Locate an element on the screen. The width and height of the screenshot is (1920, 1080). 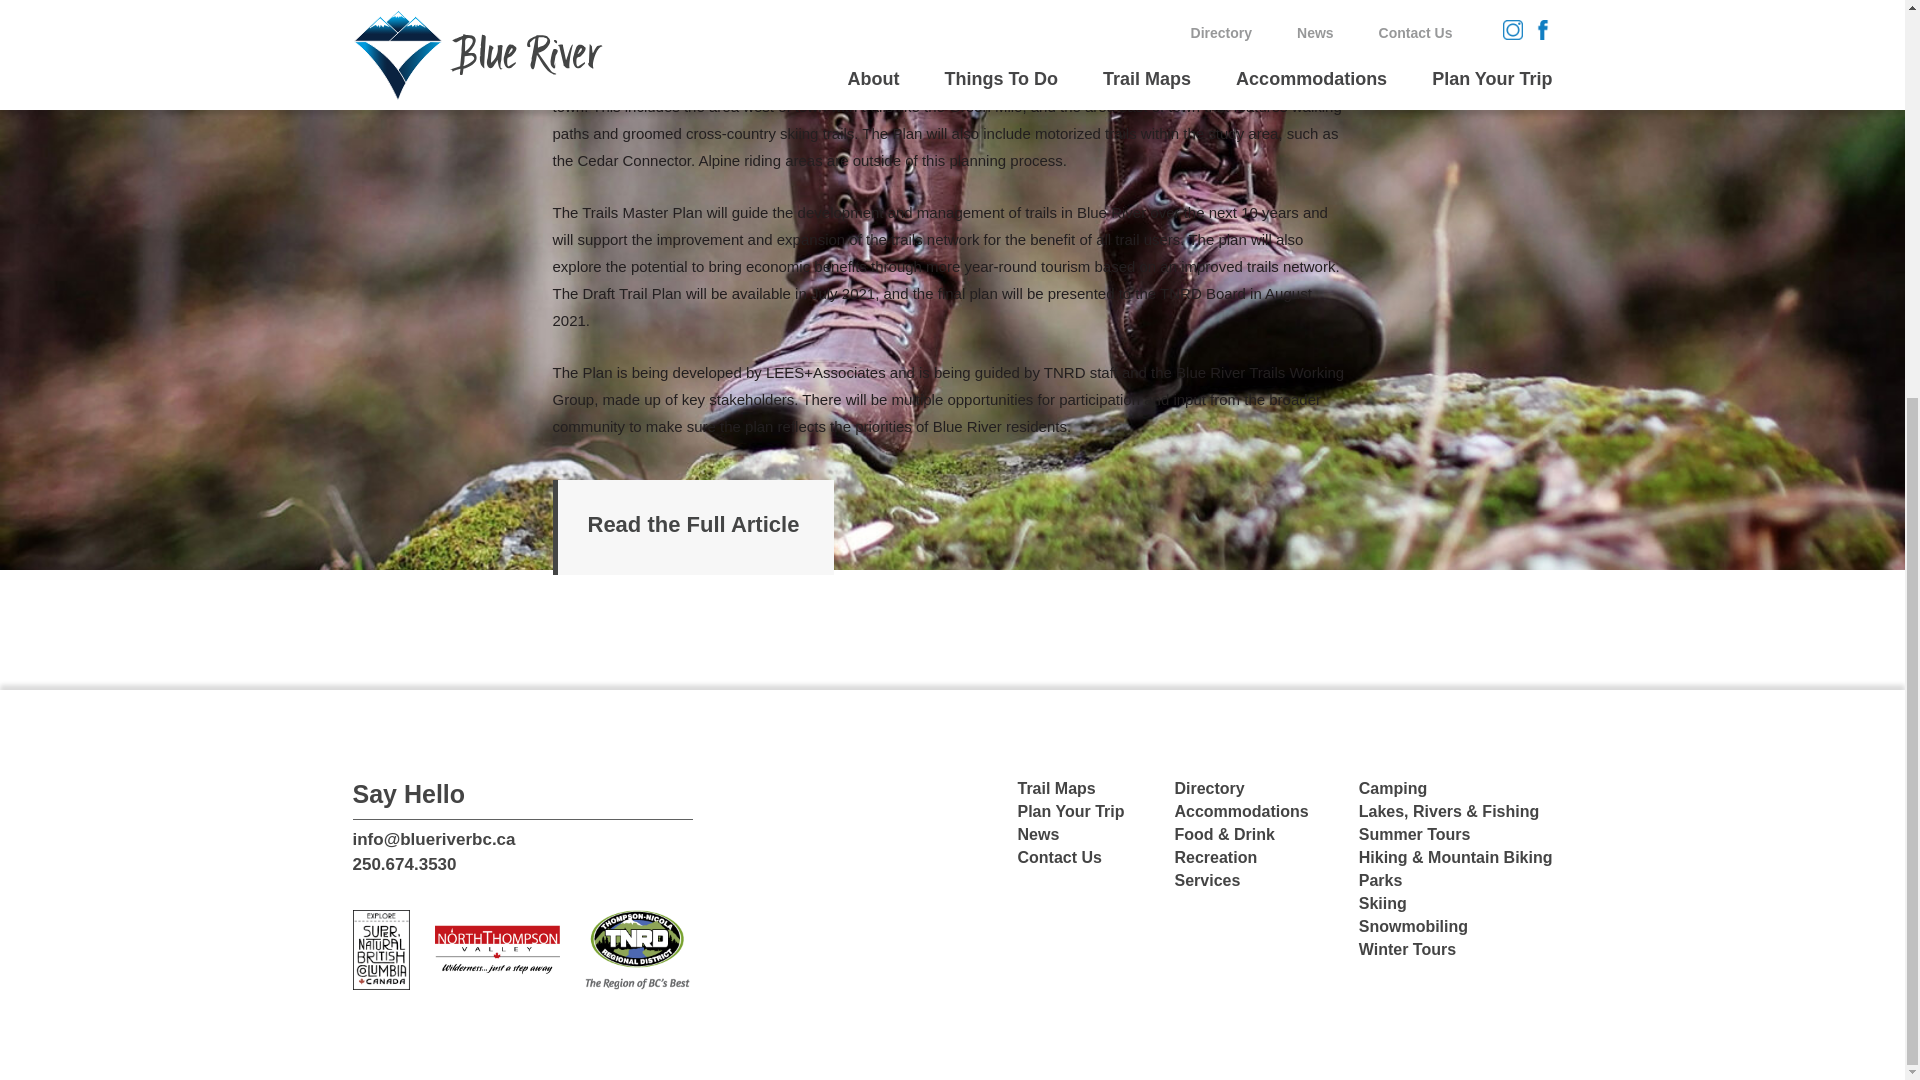
Directory is located at coordinates (1208, 788).